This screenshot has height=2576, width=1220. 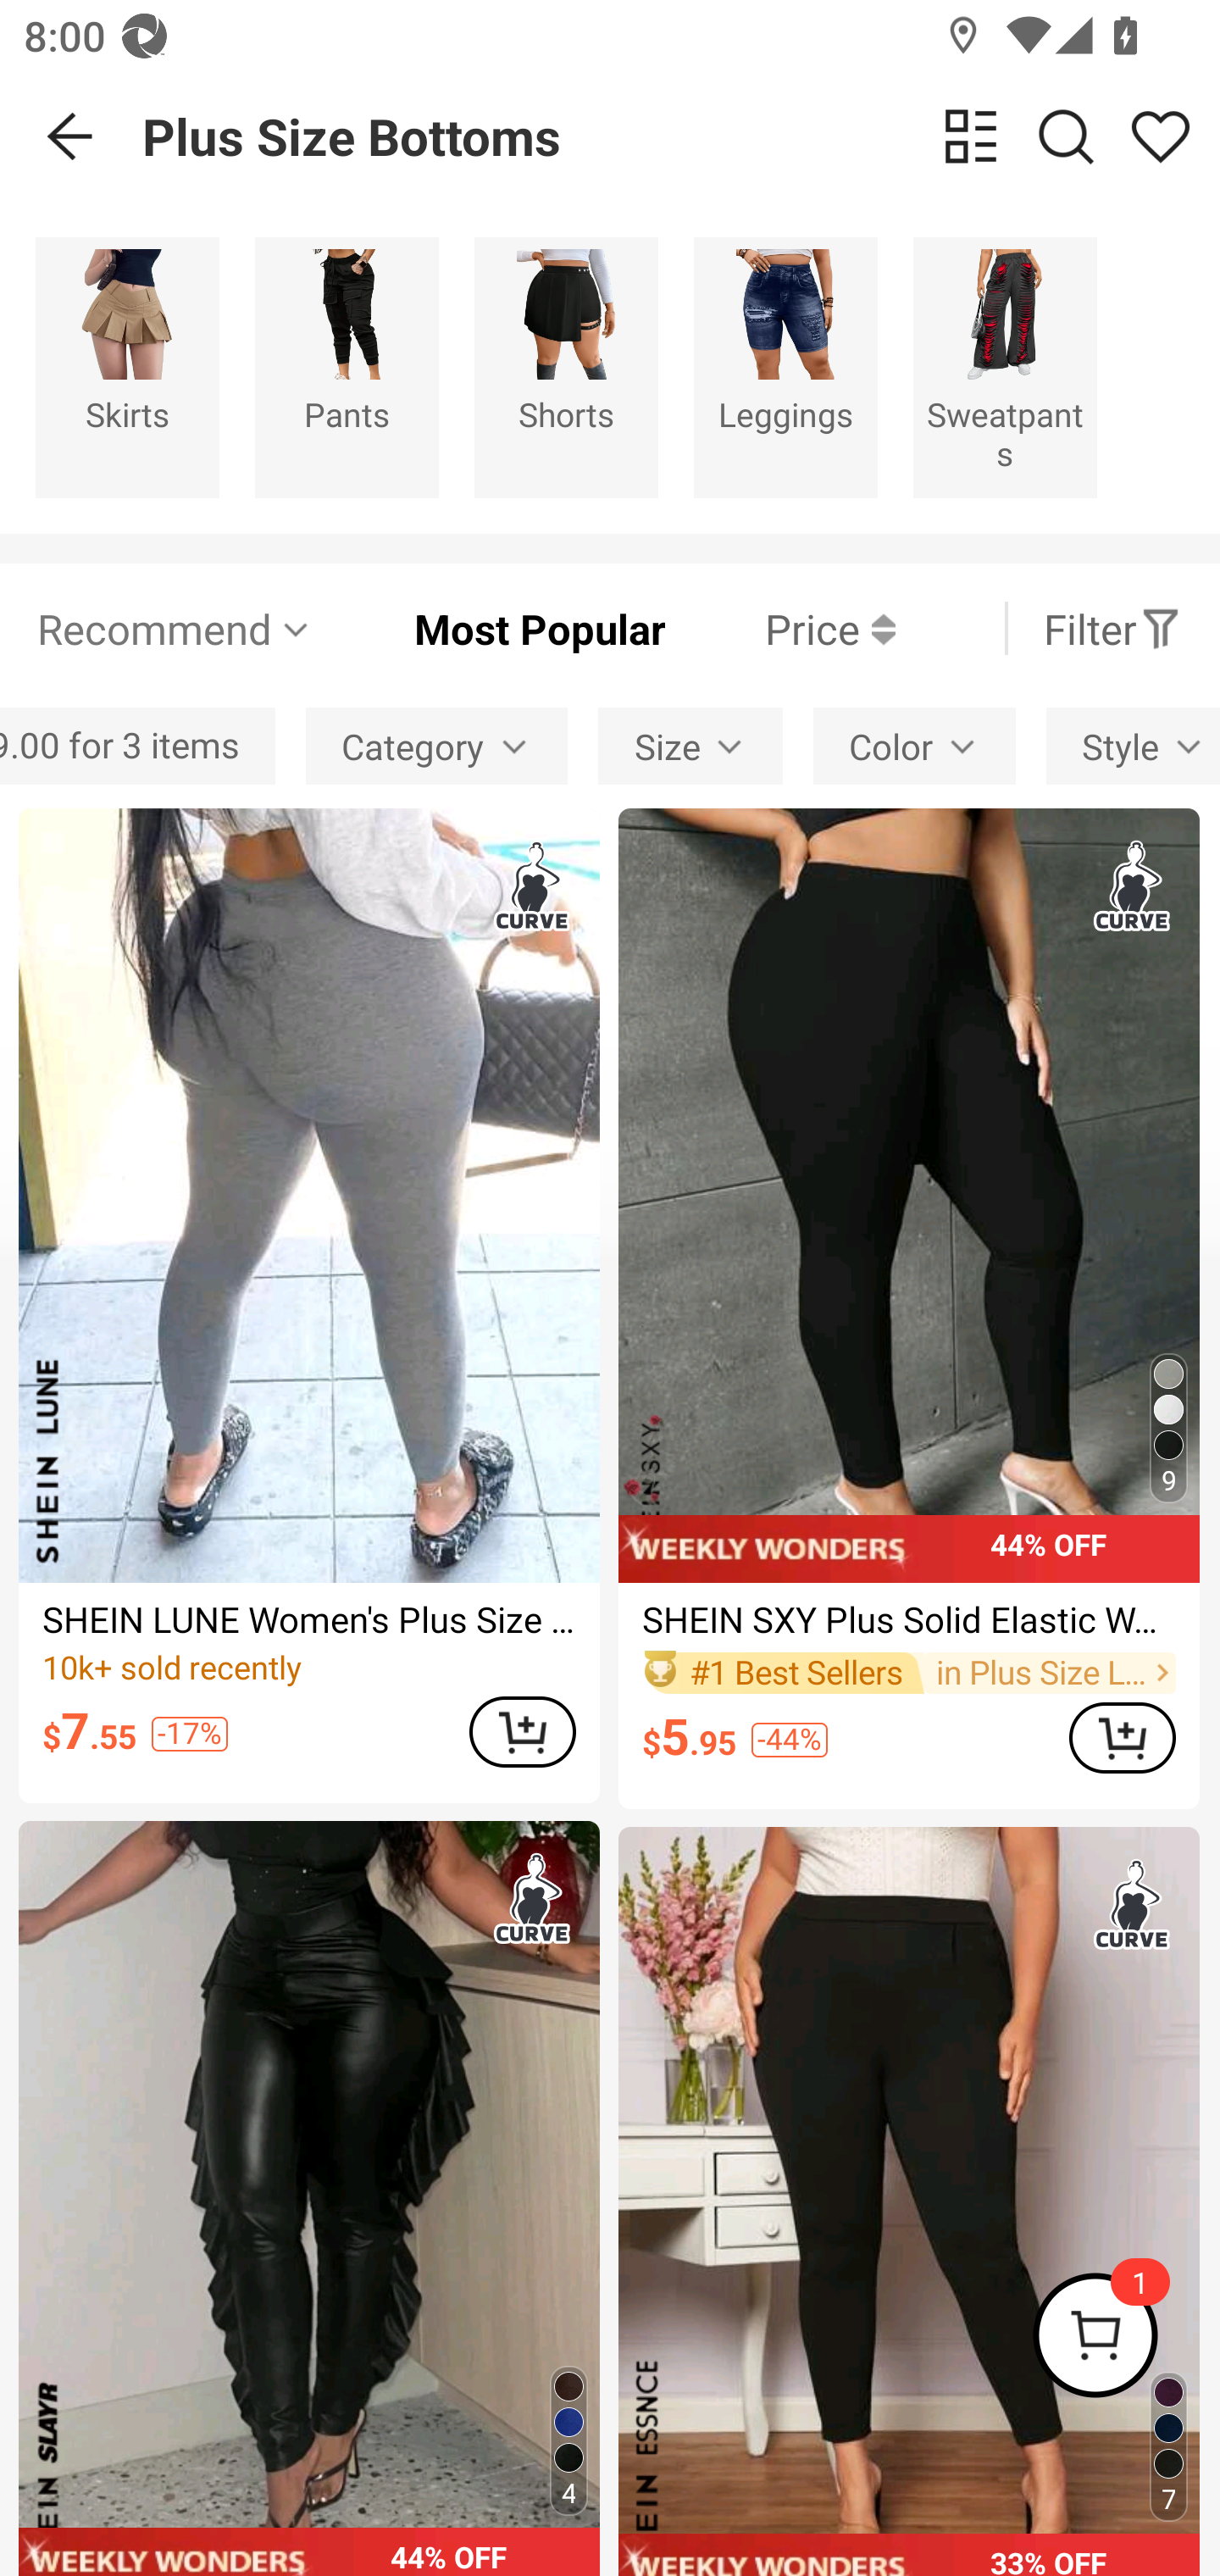 I want to click on Pants, so click(x=347, y=366).